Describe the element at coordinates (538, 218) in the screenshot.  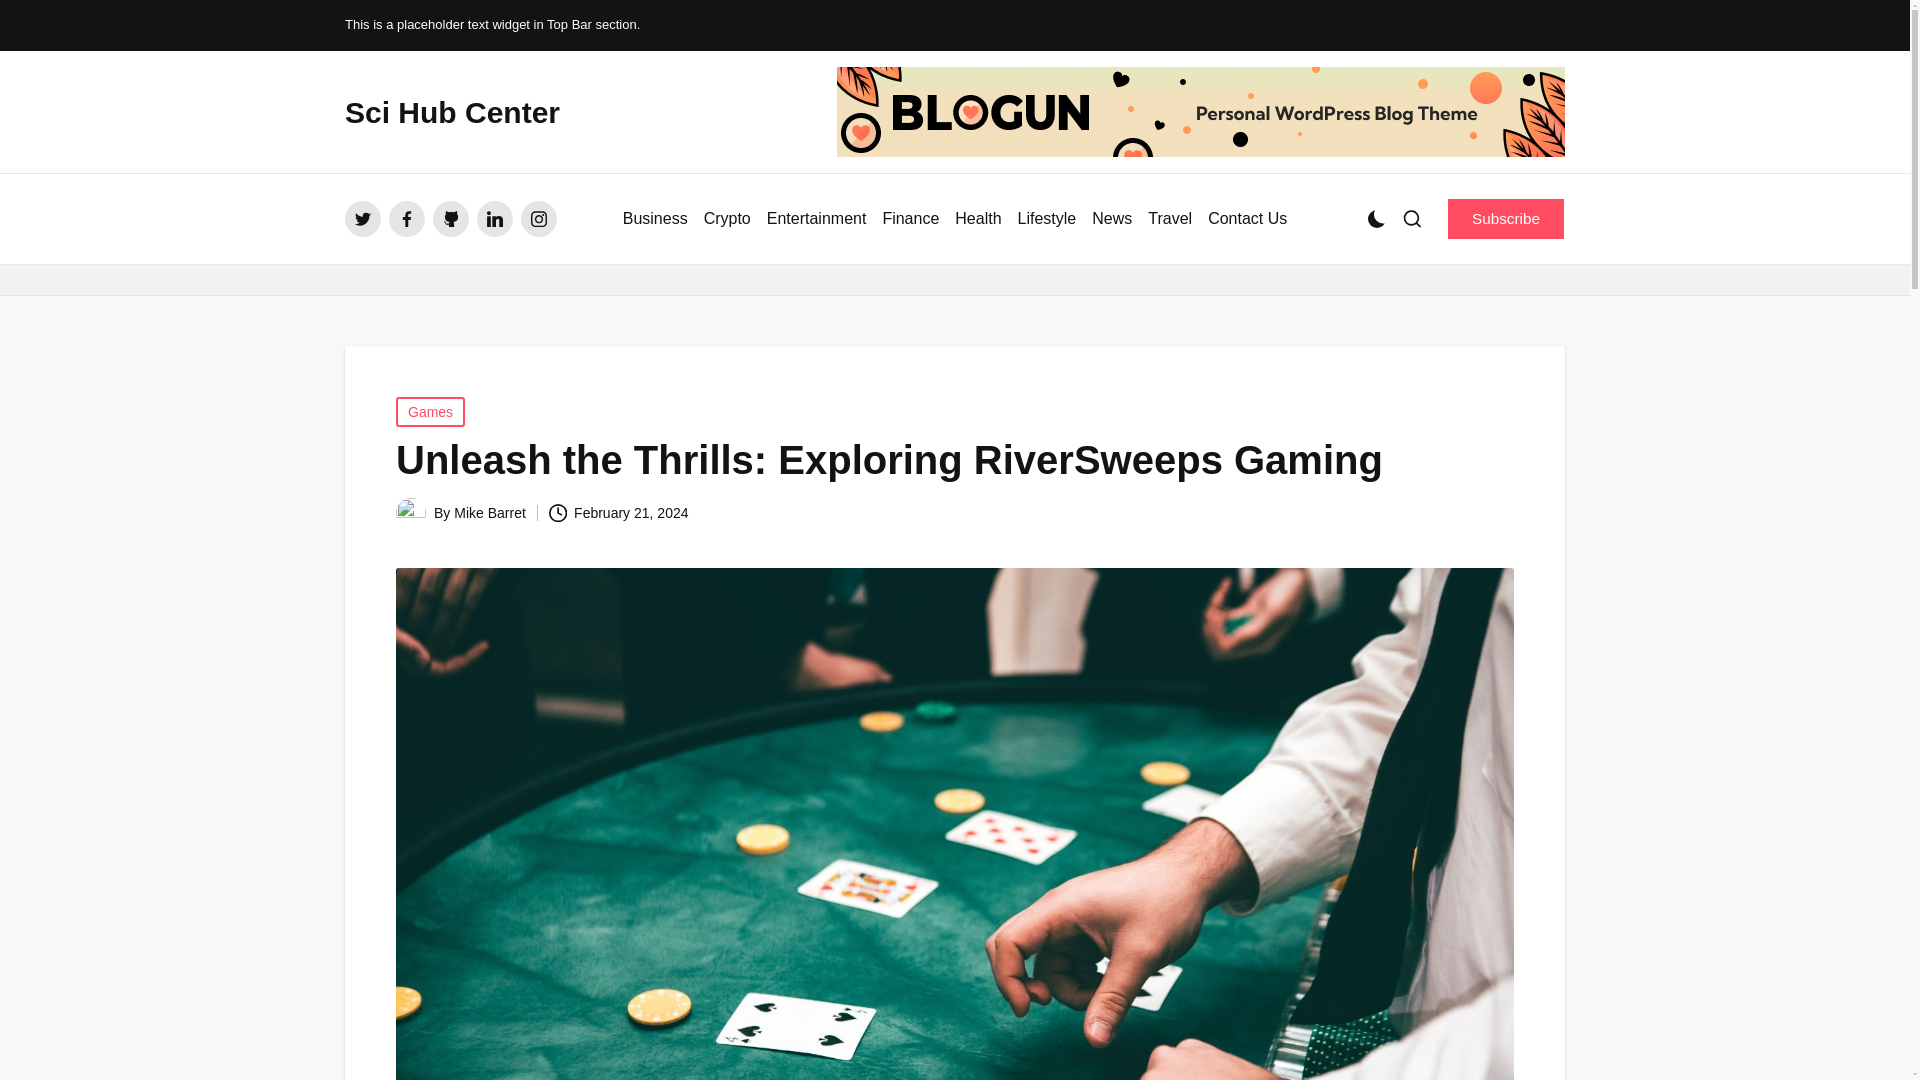
I see `instagram.com` at that location.